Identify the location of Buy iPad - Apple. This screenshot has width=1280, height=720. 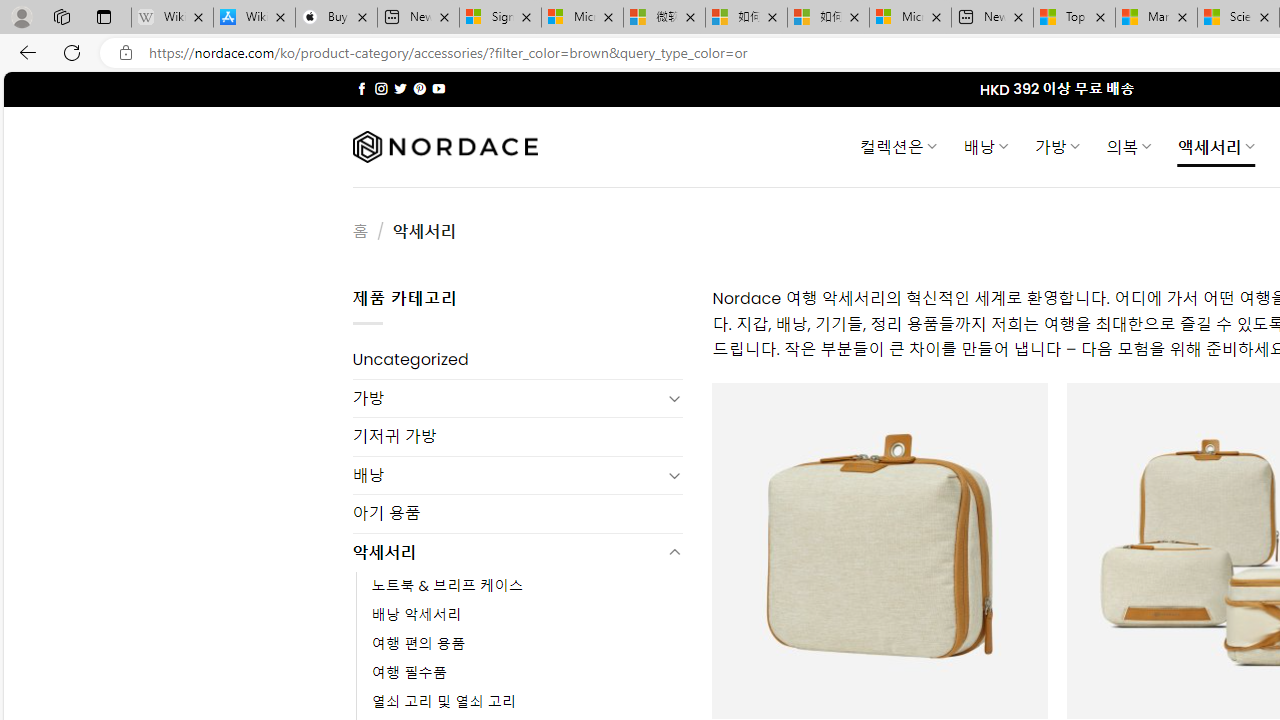
(336, 18).